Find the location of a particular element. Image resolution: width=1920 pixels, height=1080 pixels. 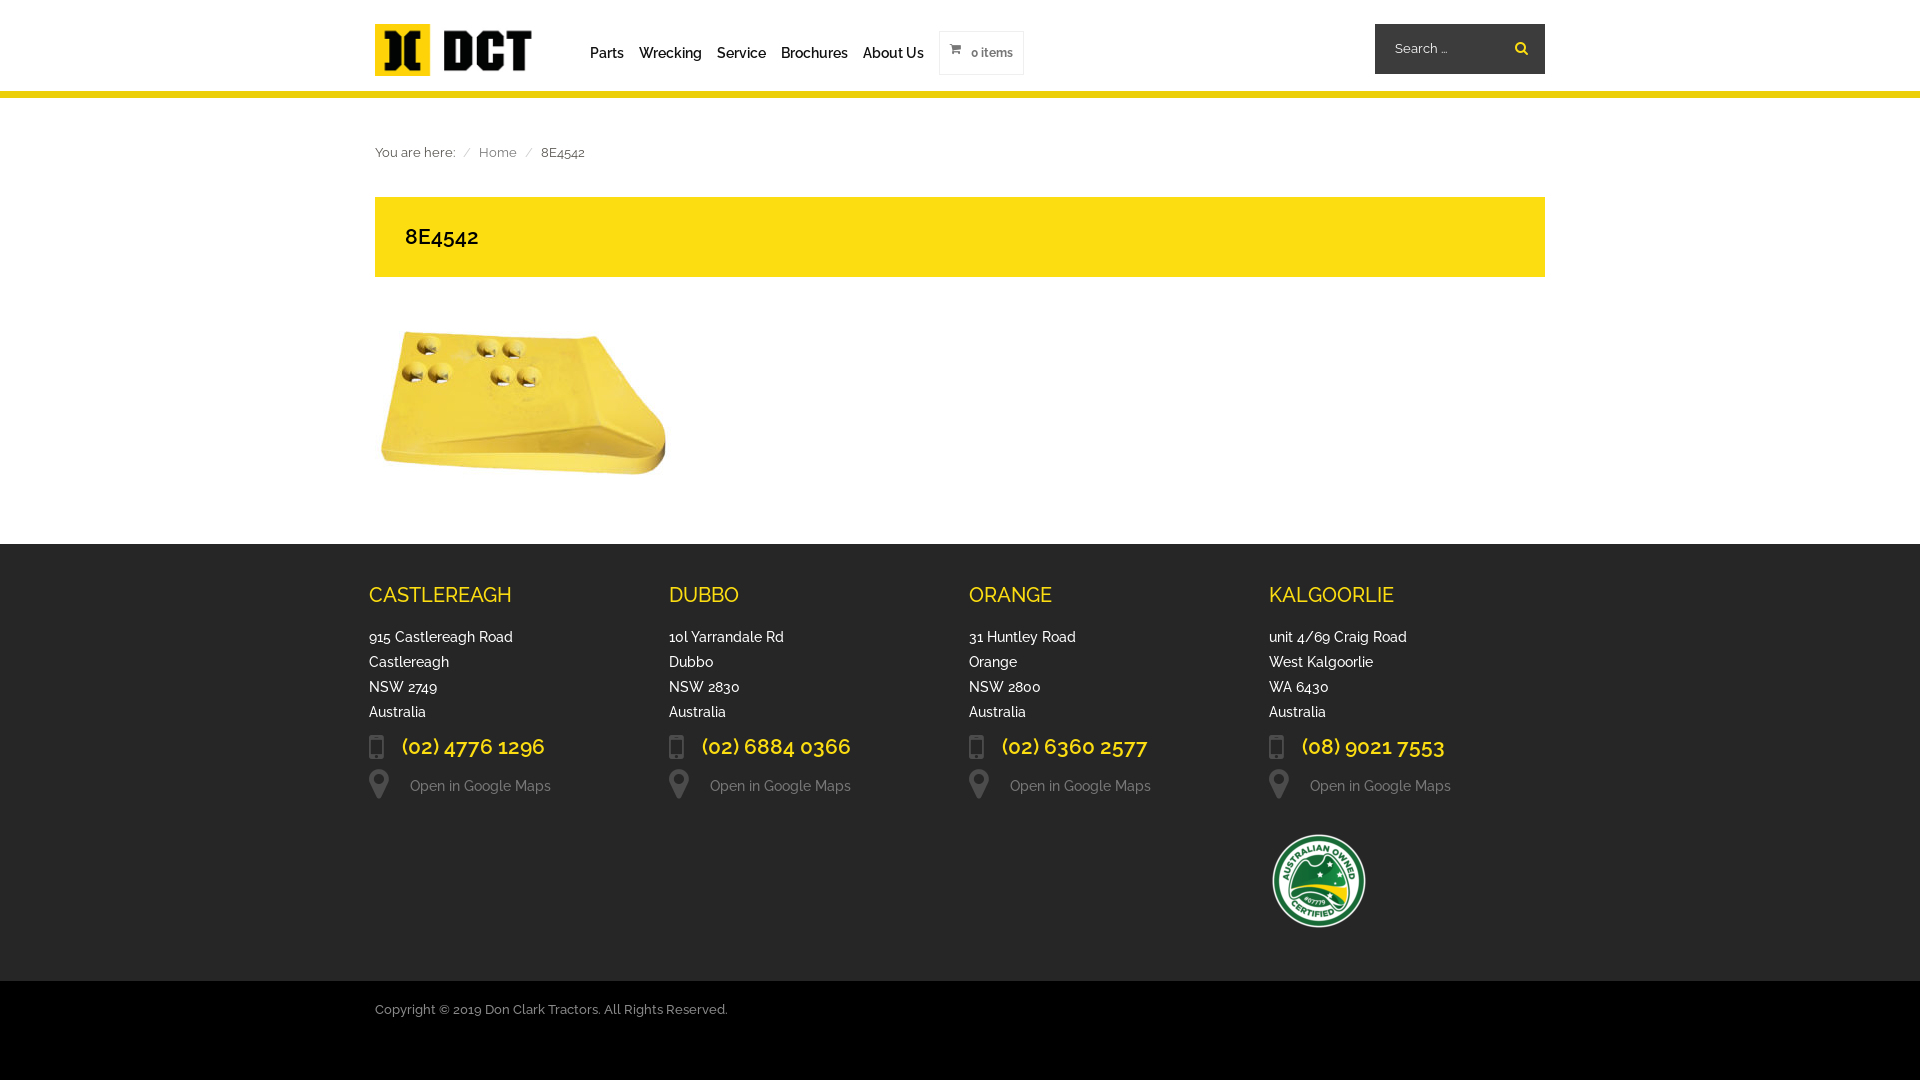

Service is located at coordinates (742, 53).